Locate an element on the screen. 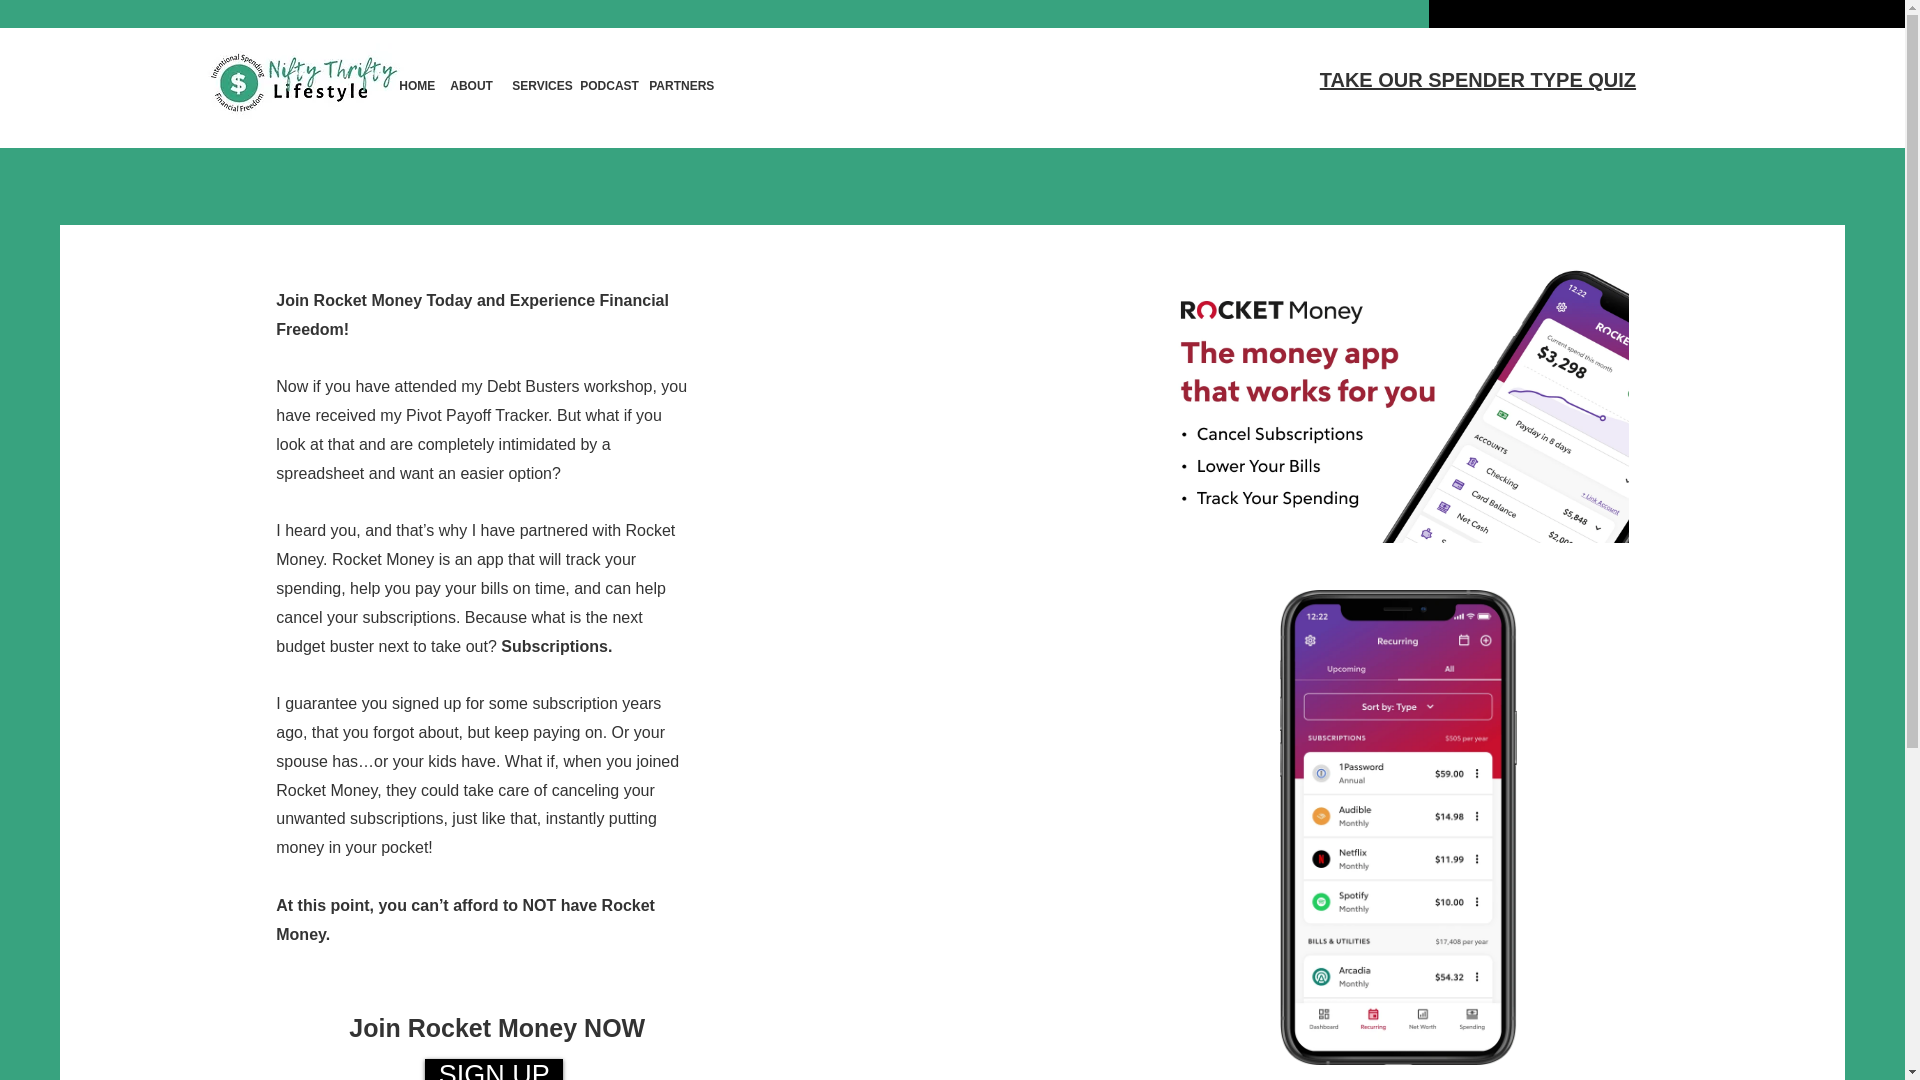 Image resolution: width=1920 pixels, height=1080 pixels. PODCAST is located at coordinates (609, 85).